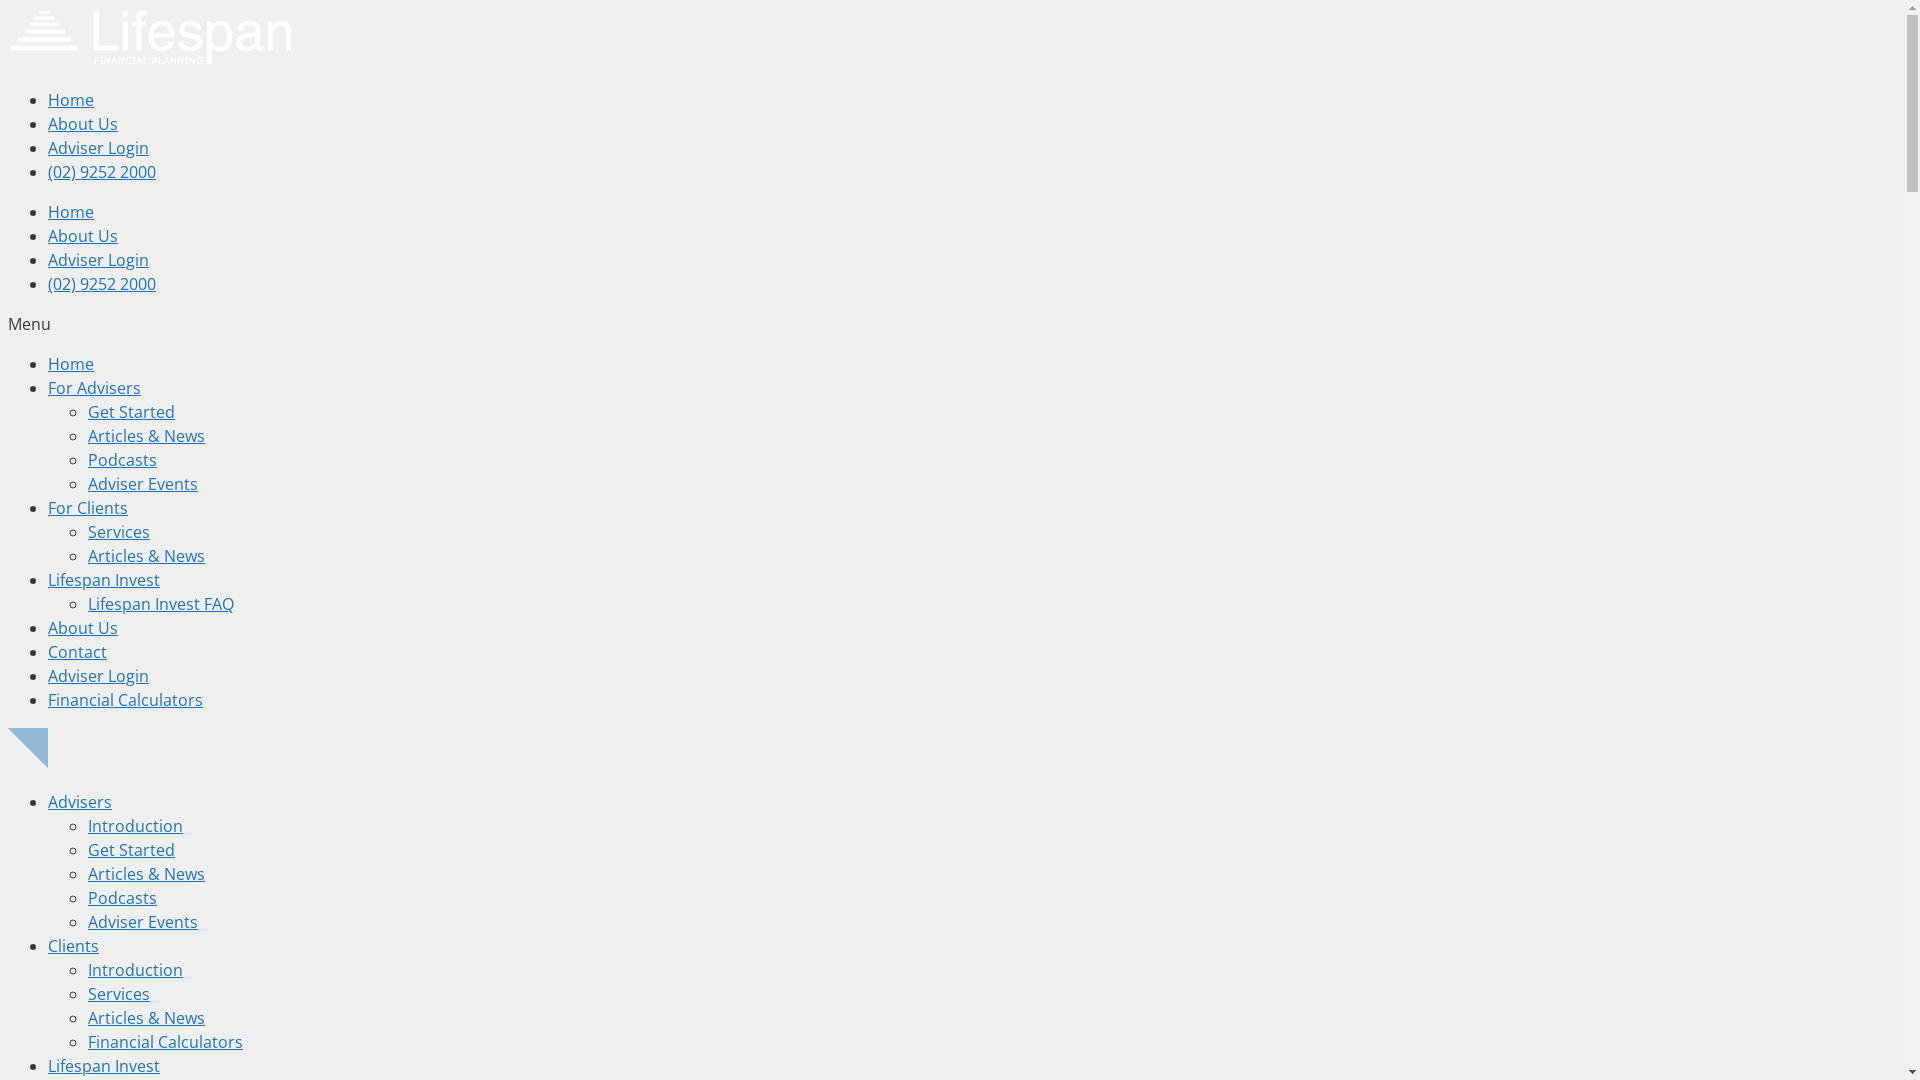 This screenshot has height=1080, width=1920. What do you see at coordinates (74, 946) in the screenshot?
I see `Clients` at bounding box center [74, 946].